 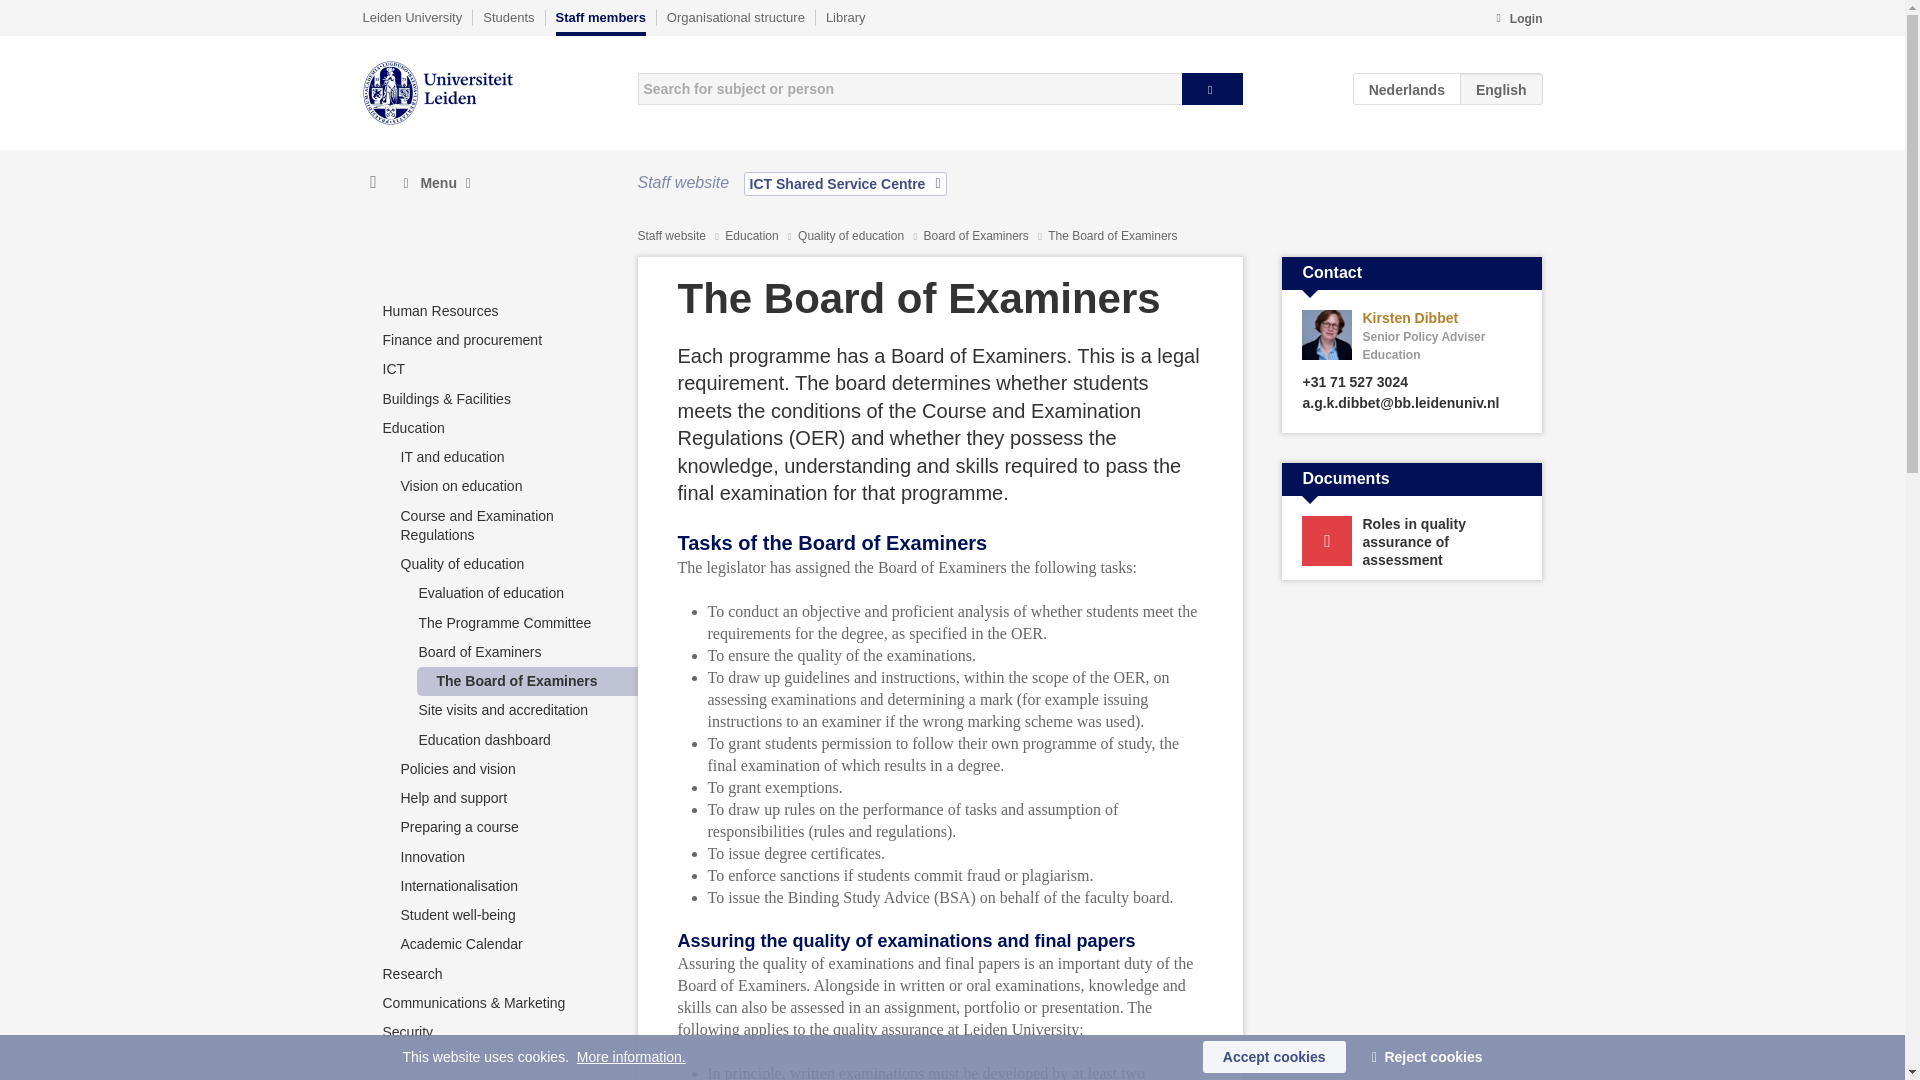 What do you see at coordinates (852, 236) in the screenshot?
I see `Quality of education` at bounding box center [852, 236].